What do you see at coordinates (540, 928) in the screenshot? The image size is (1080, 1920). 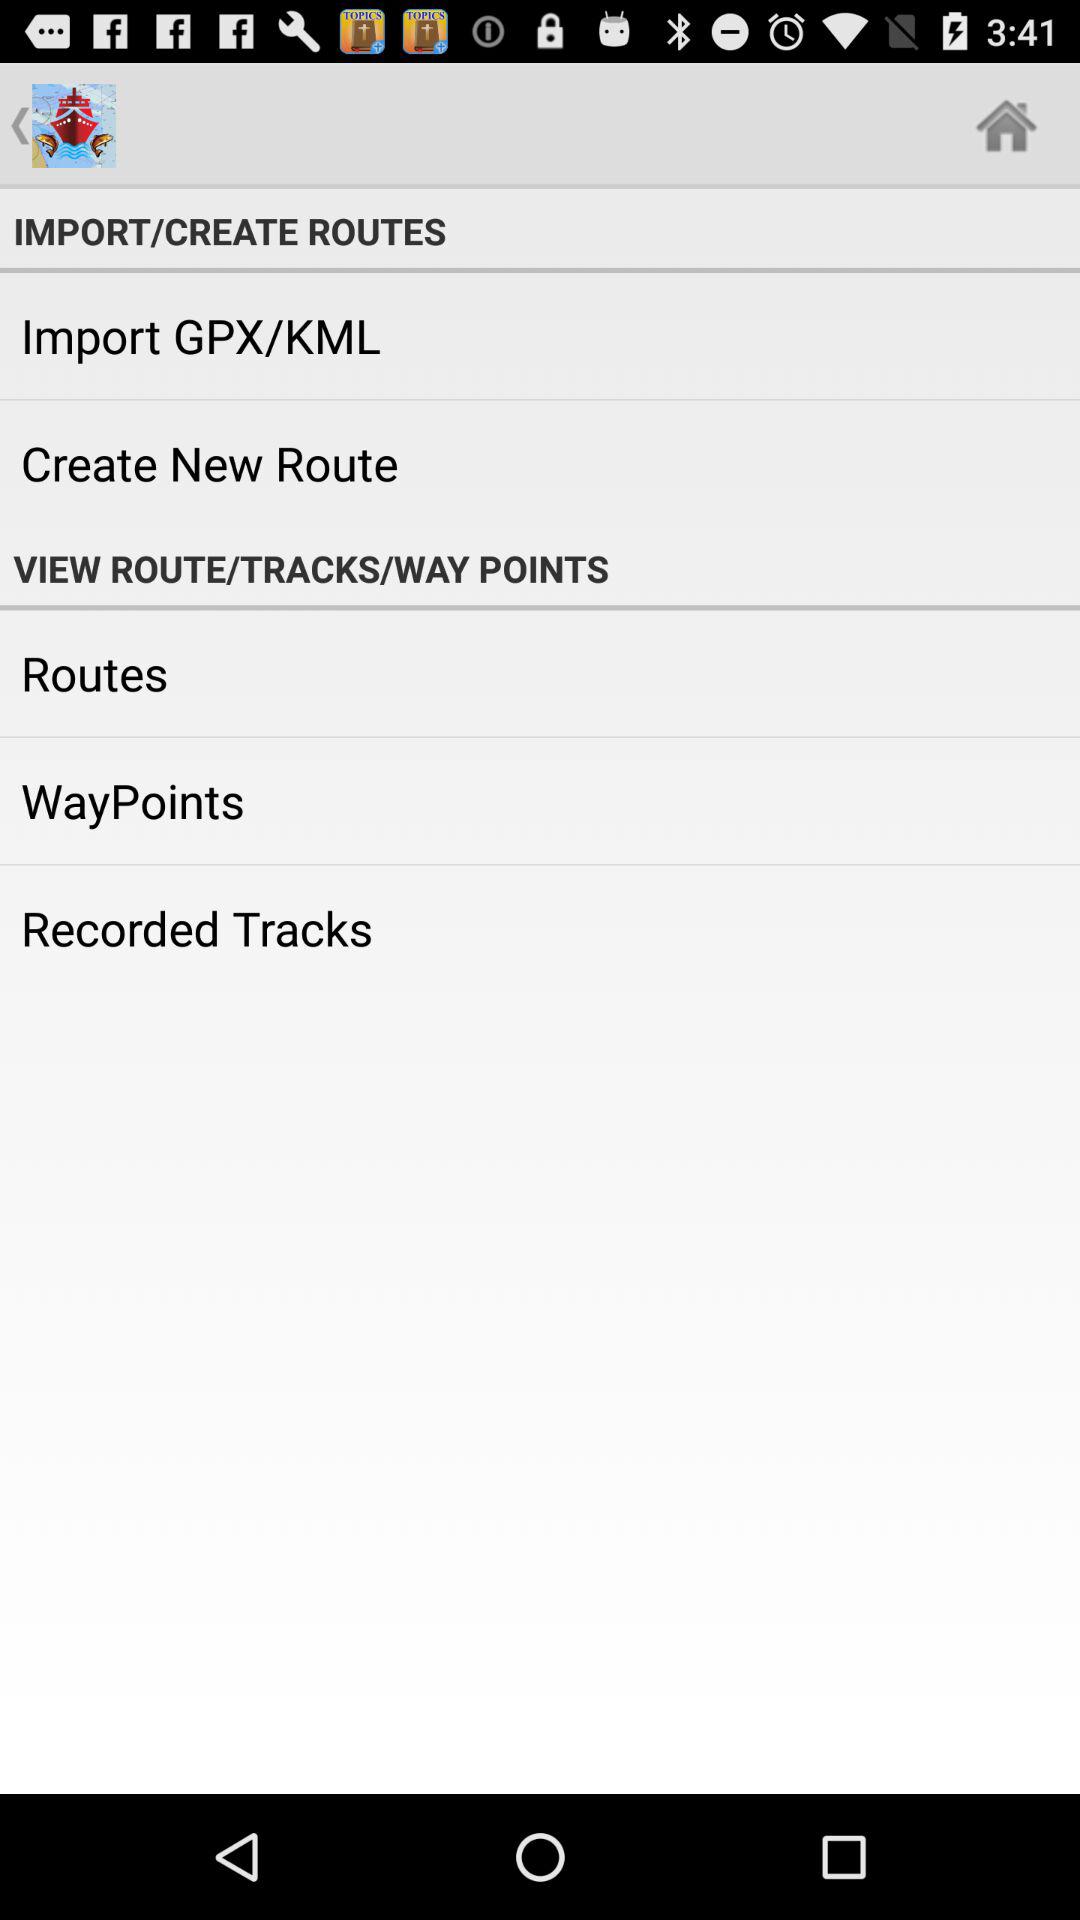 I see `click the app below waypoints` at bounding box center [540, 928].